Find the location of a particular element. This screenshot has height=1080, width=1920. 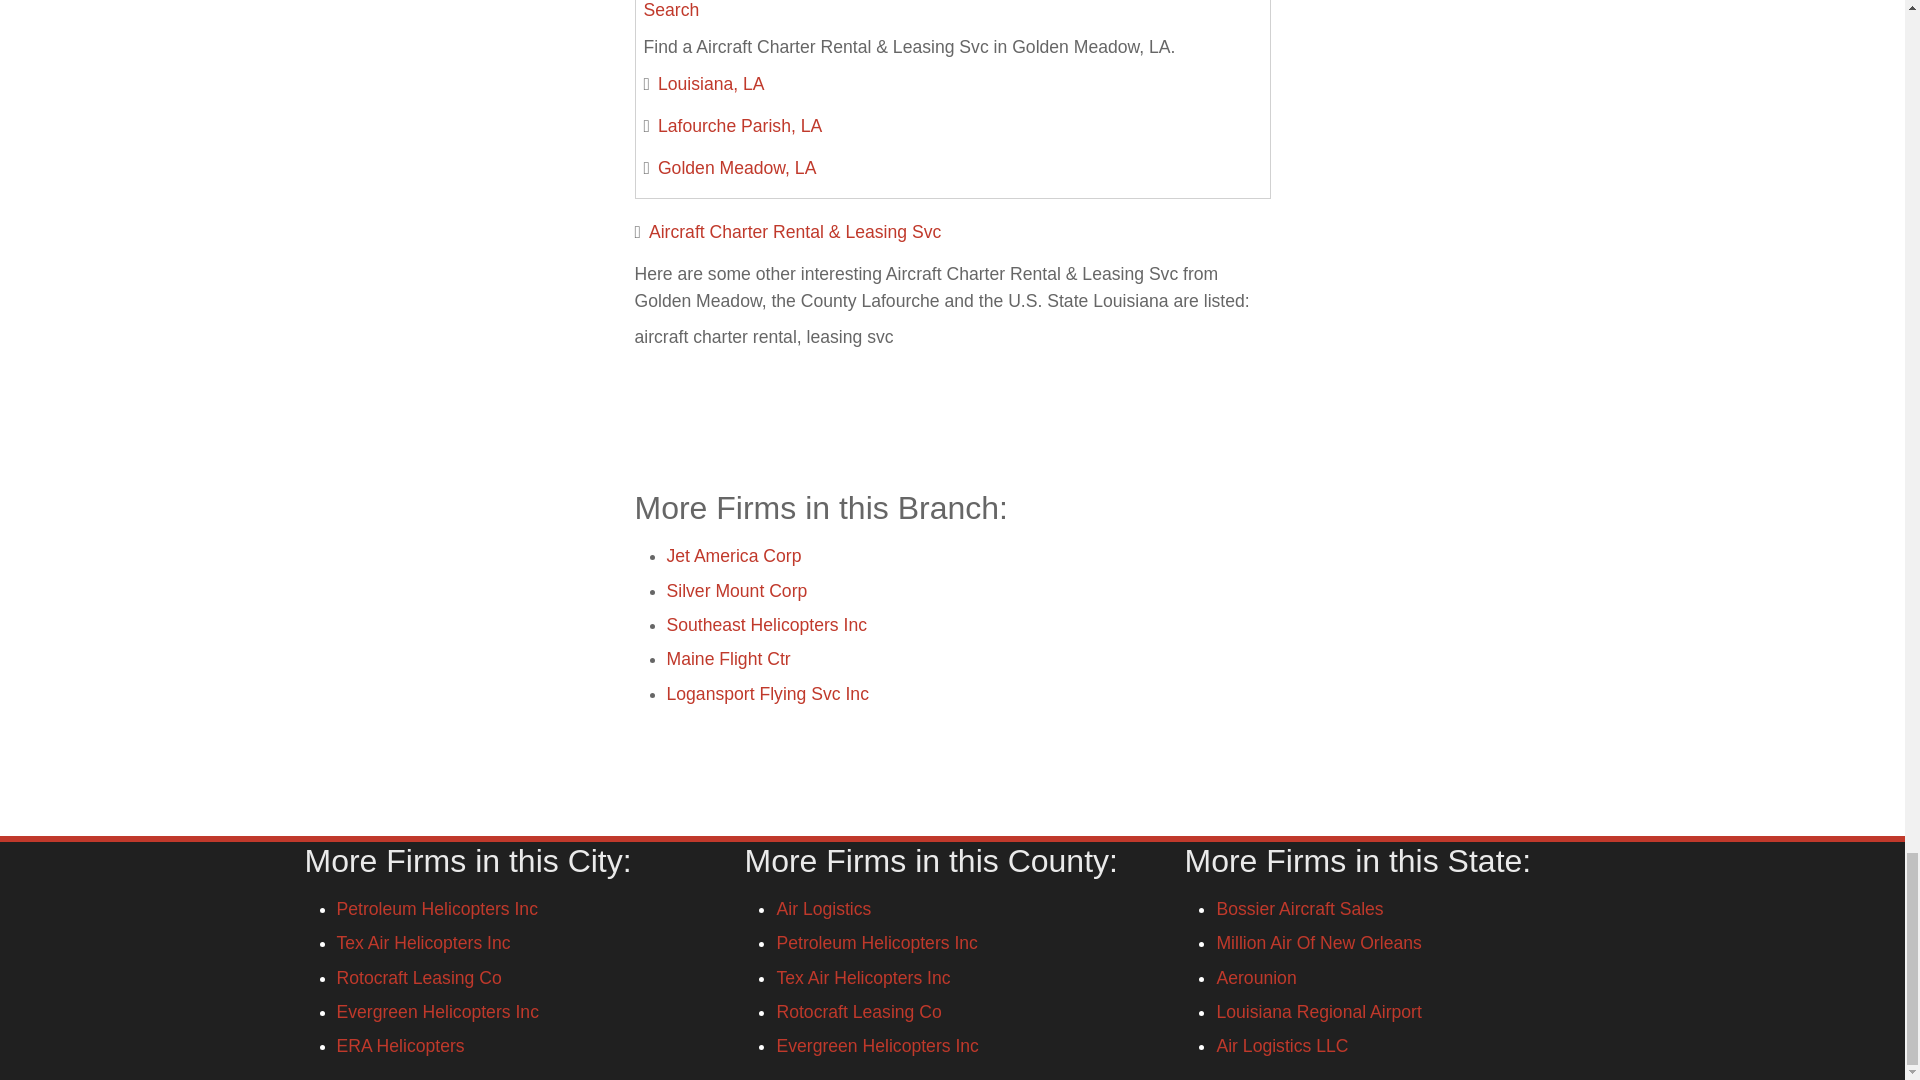

Louisiana, LA is located at coordinates (711, 84).